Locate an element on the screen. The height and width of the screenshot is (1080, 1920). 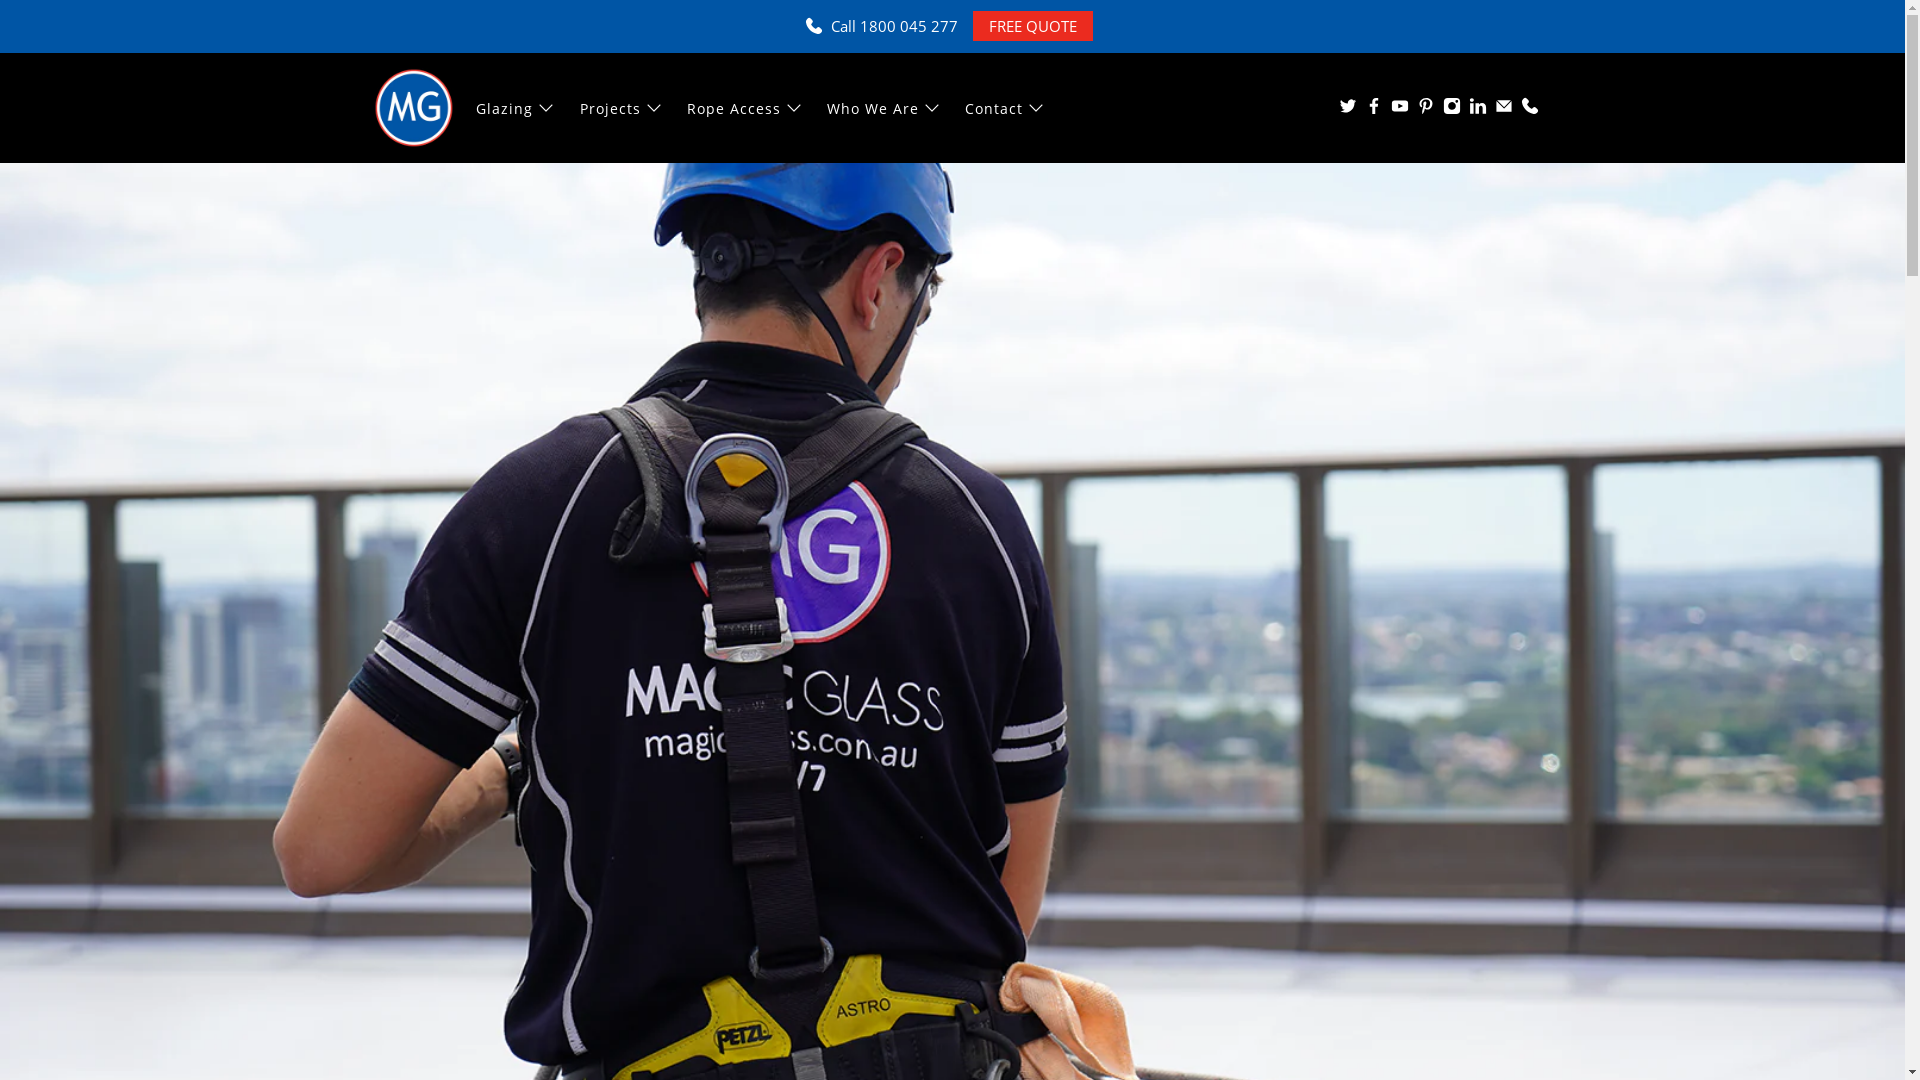
Email Magic Glass is located at coordinates (1503, 110).